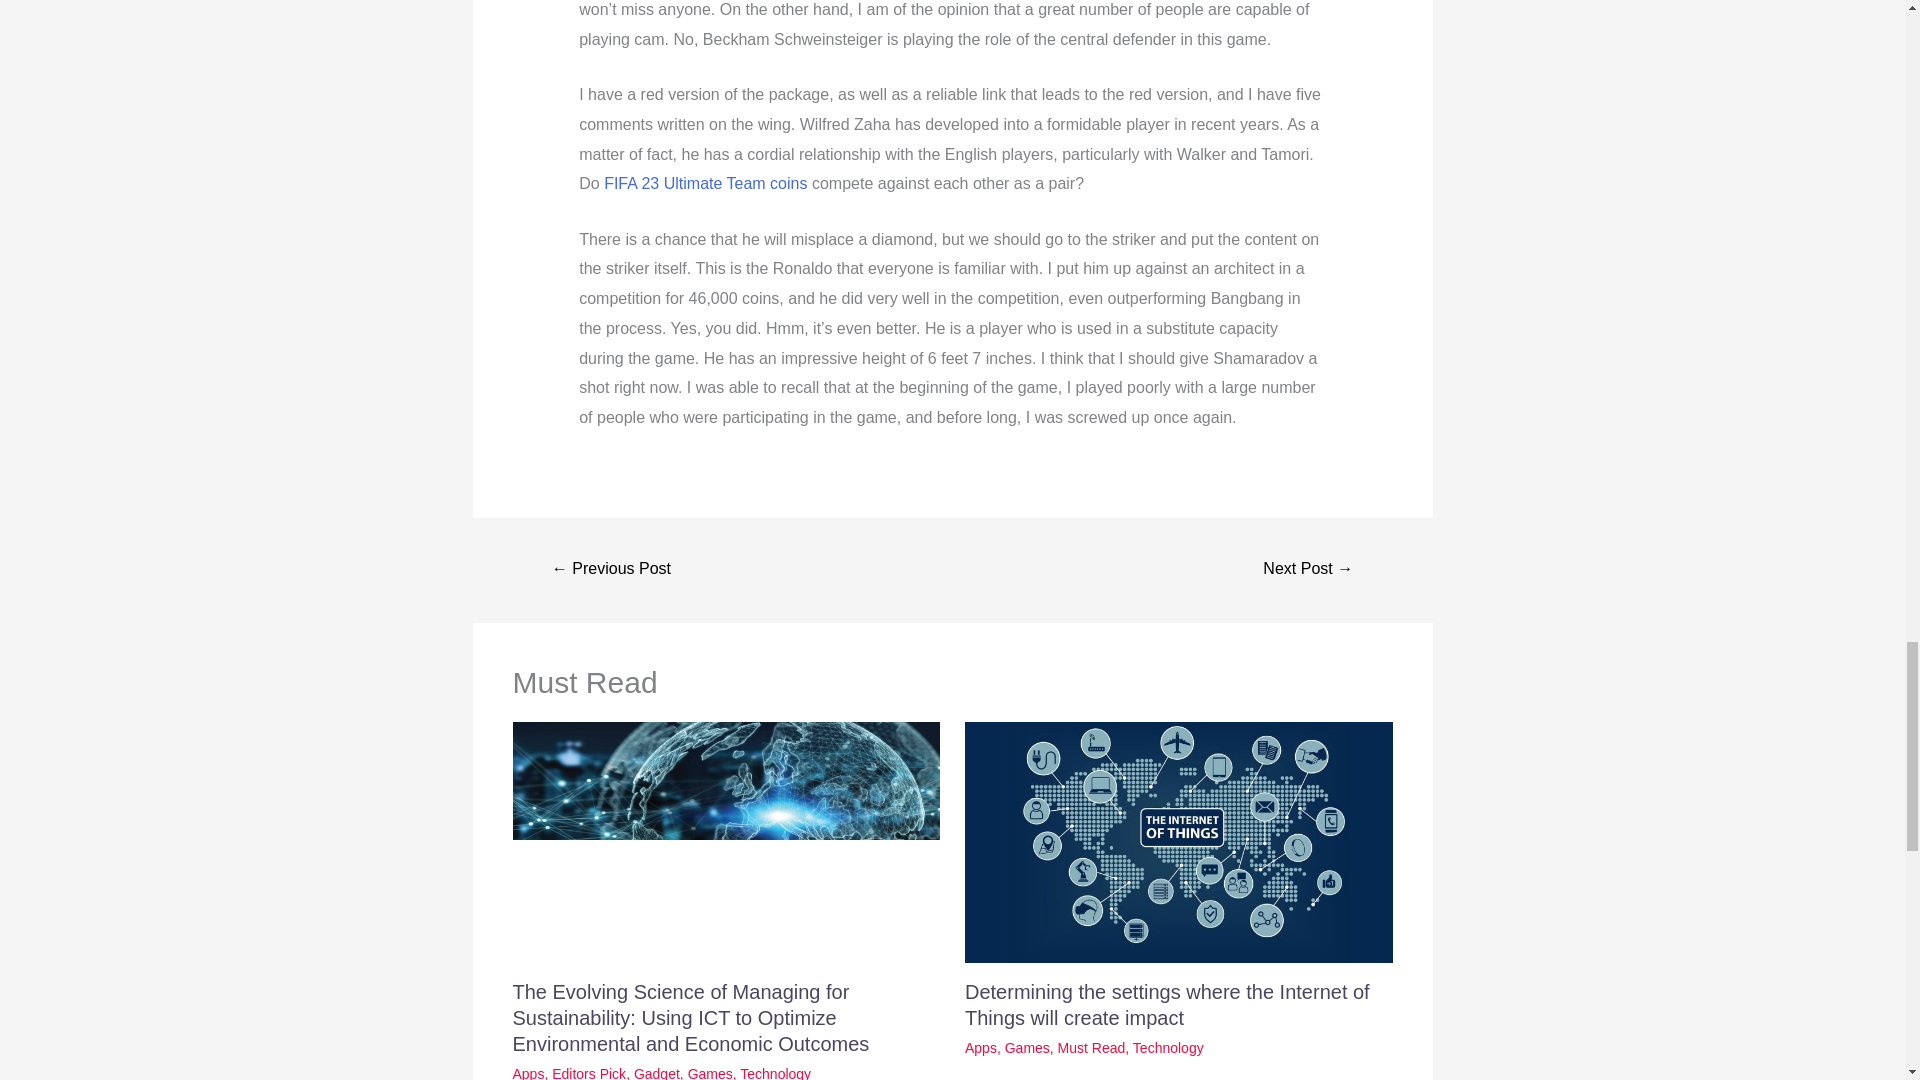 The width and height of the screenshot is (1920, 1080). What do you see at coordinates (710, 1072) in the screenshot?
I see `Games` at bounding box center [710, 1072].